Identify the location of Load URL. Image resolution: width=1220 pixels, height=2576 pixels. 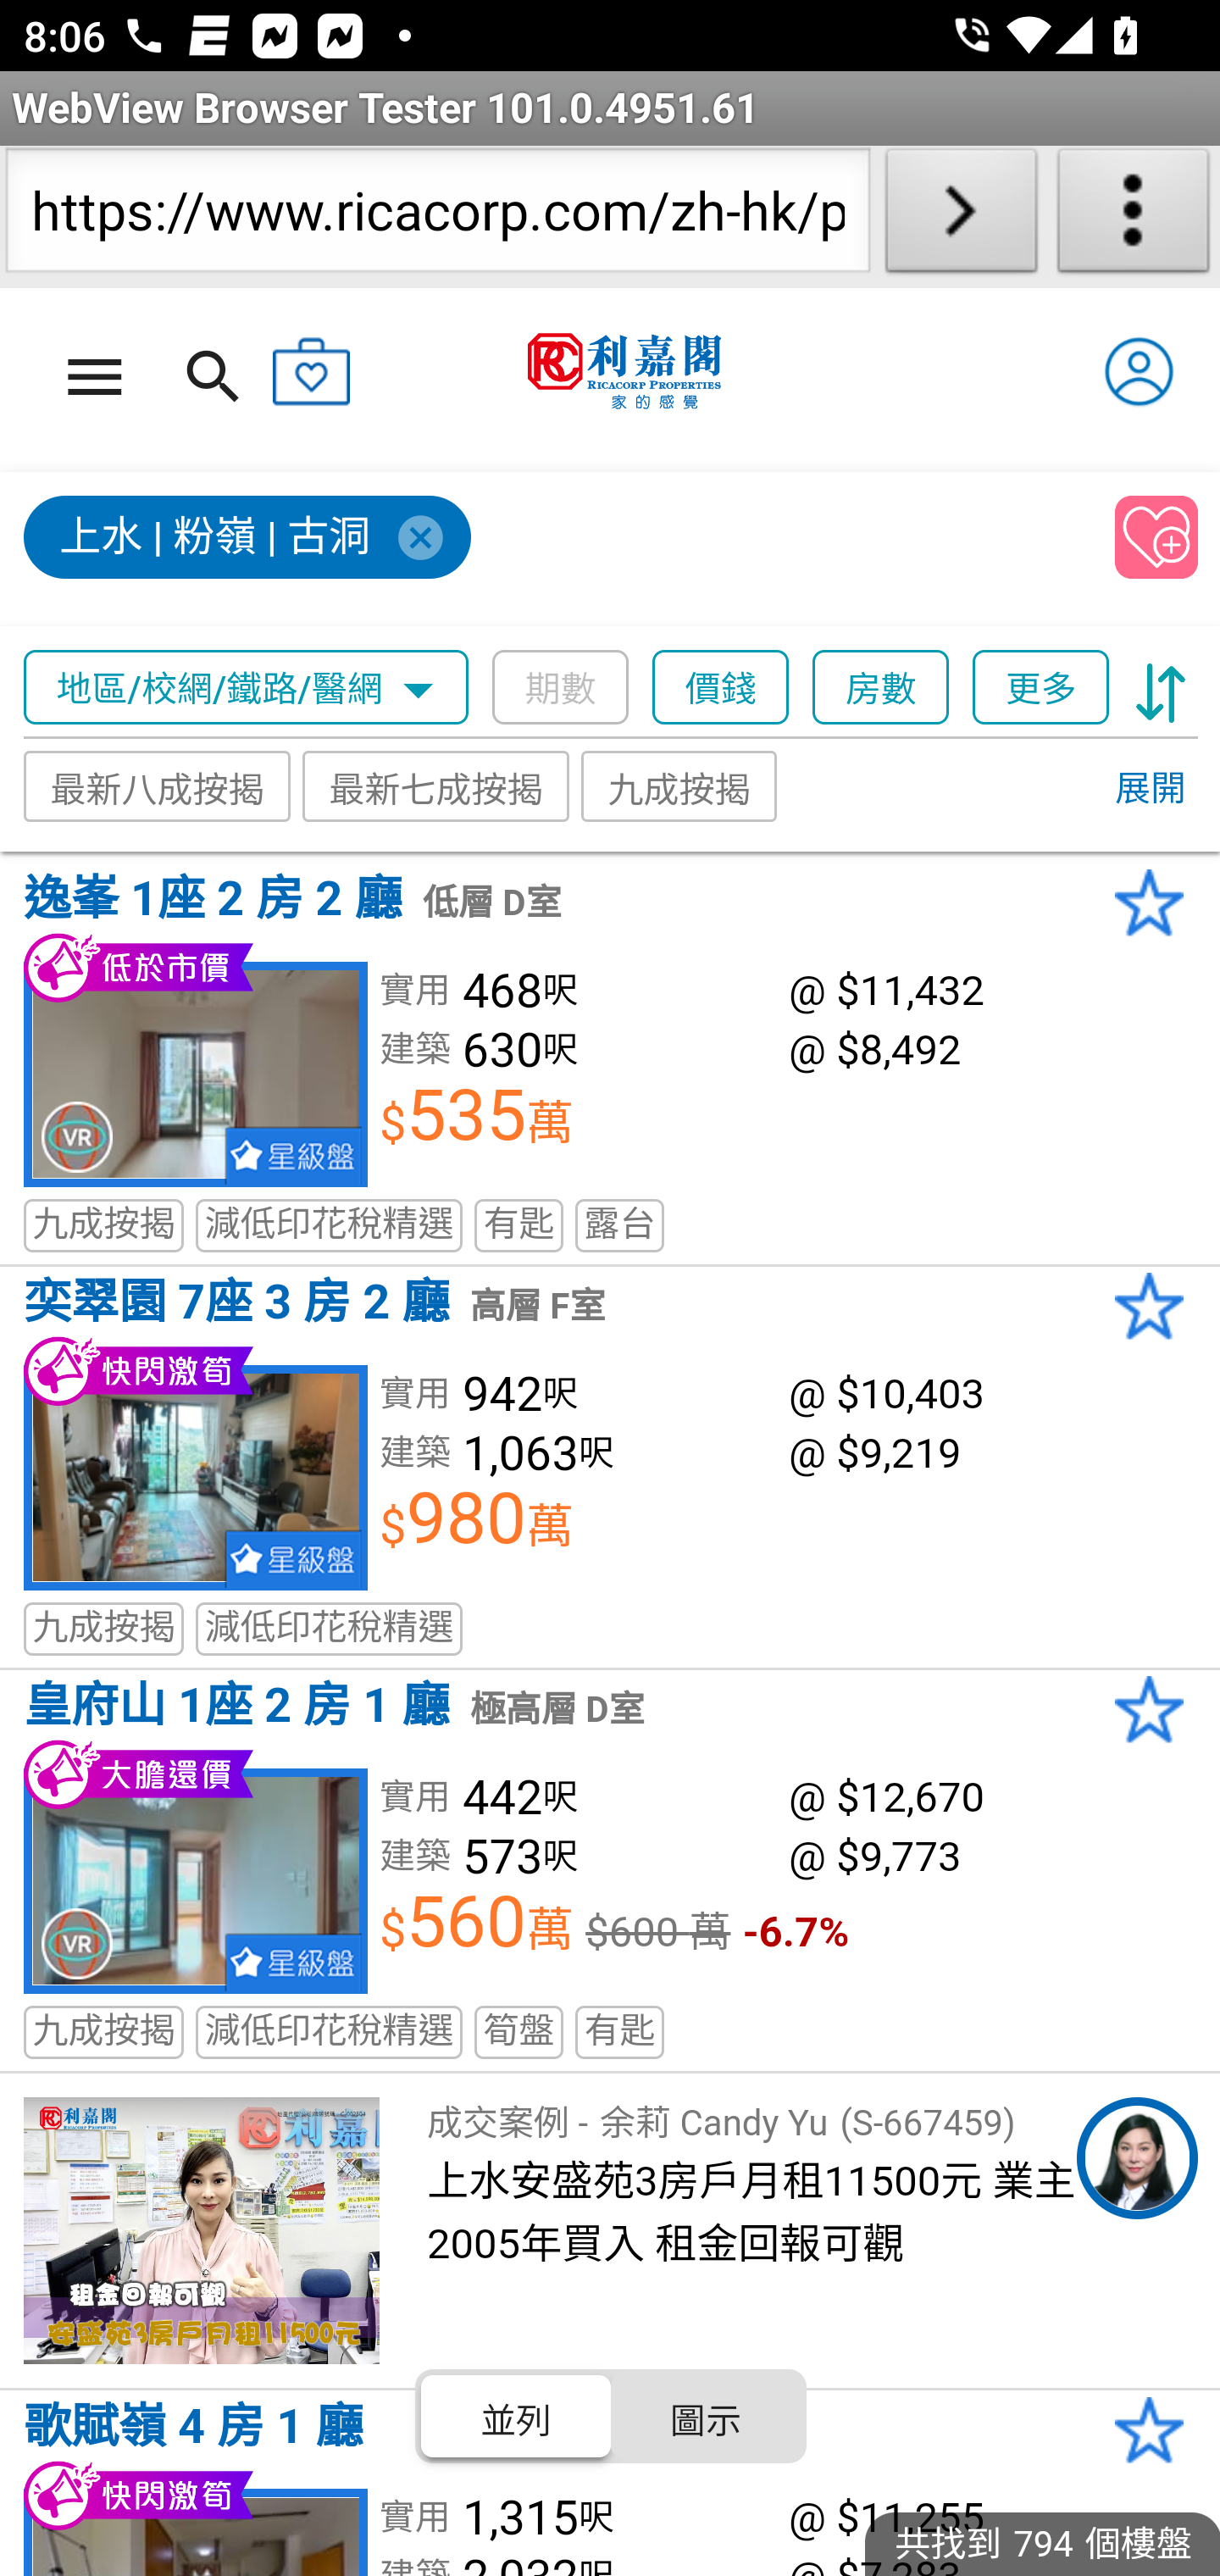
(961, 217).